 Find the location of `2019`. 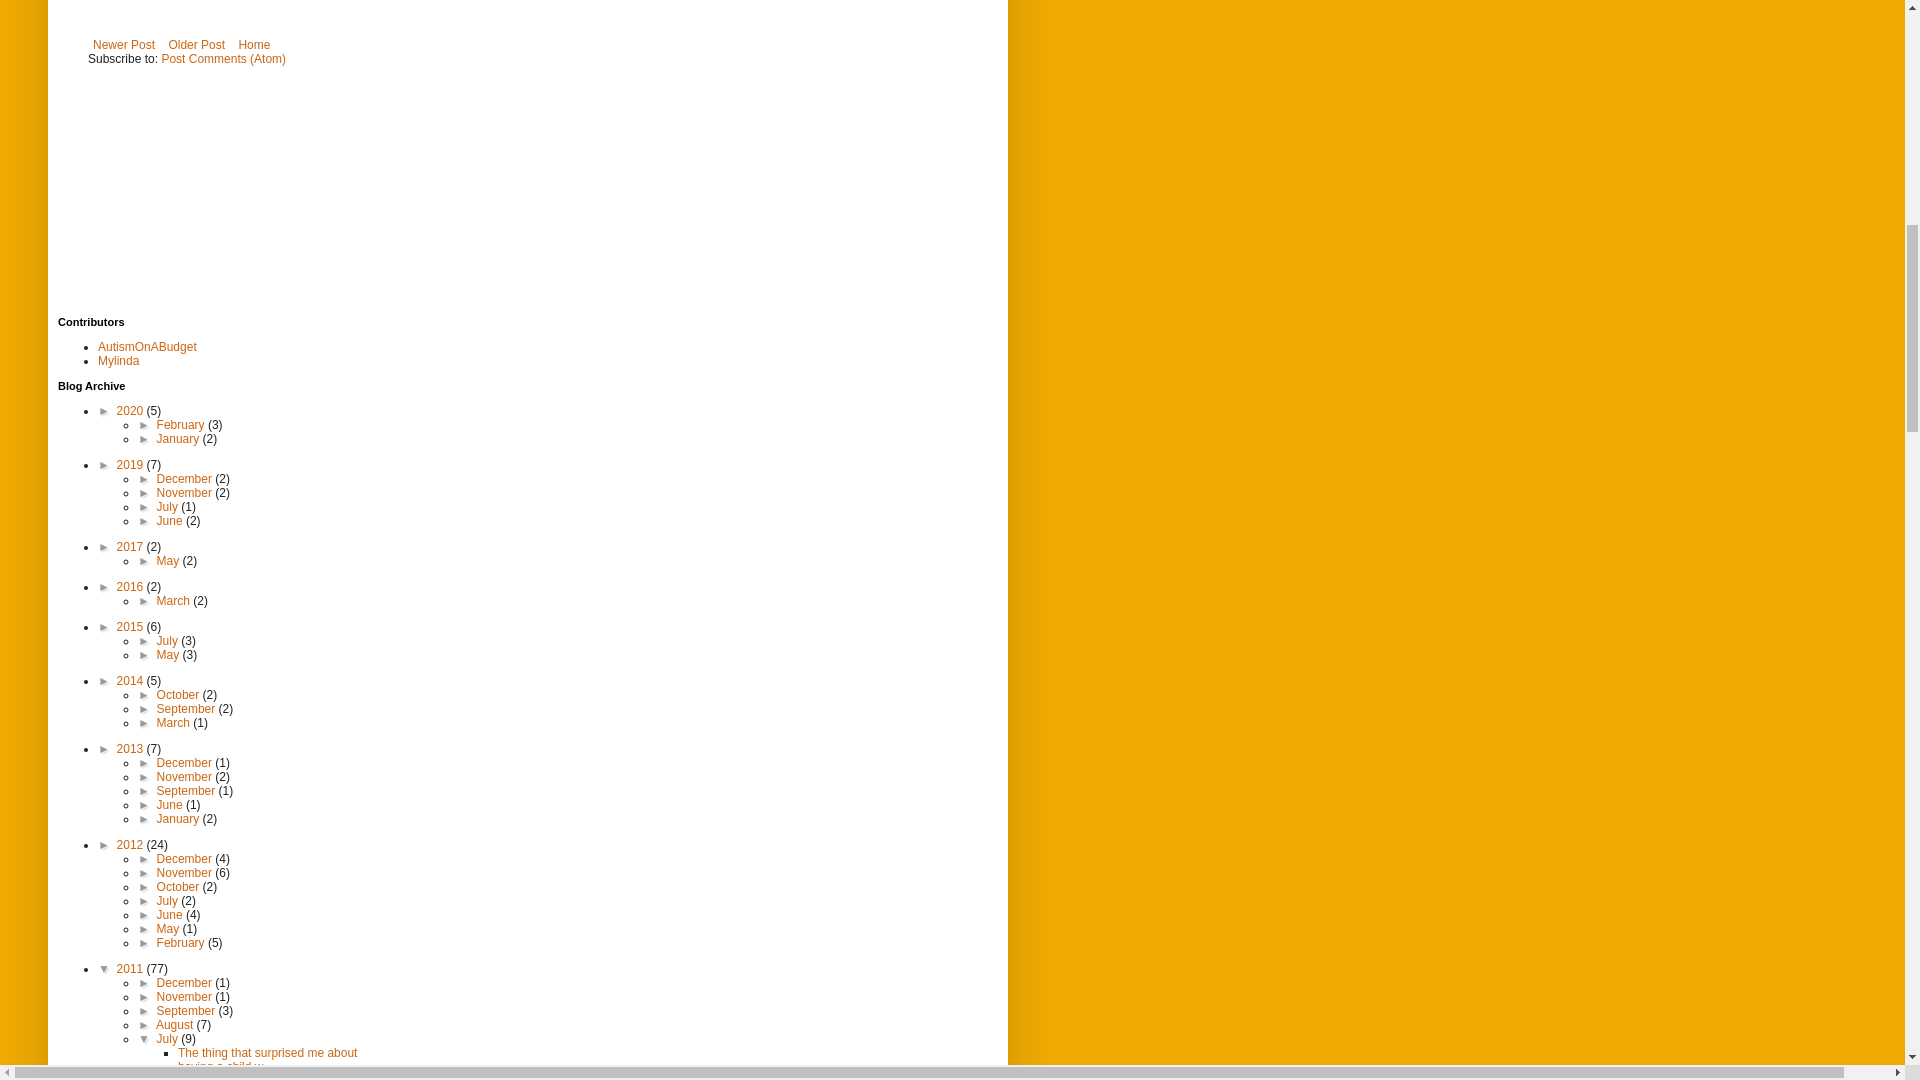

2019 is located at coordinates (132, 464).